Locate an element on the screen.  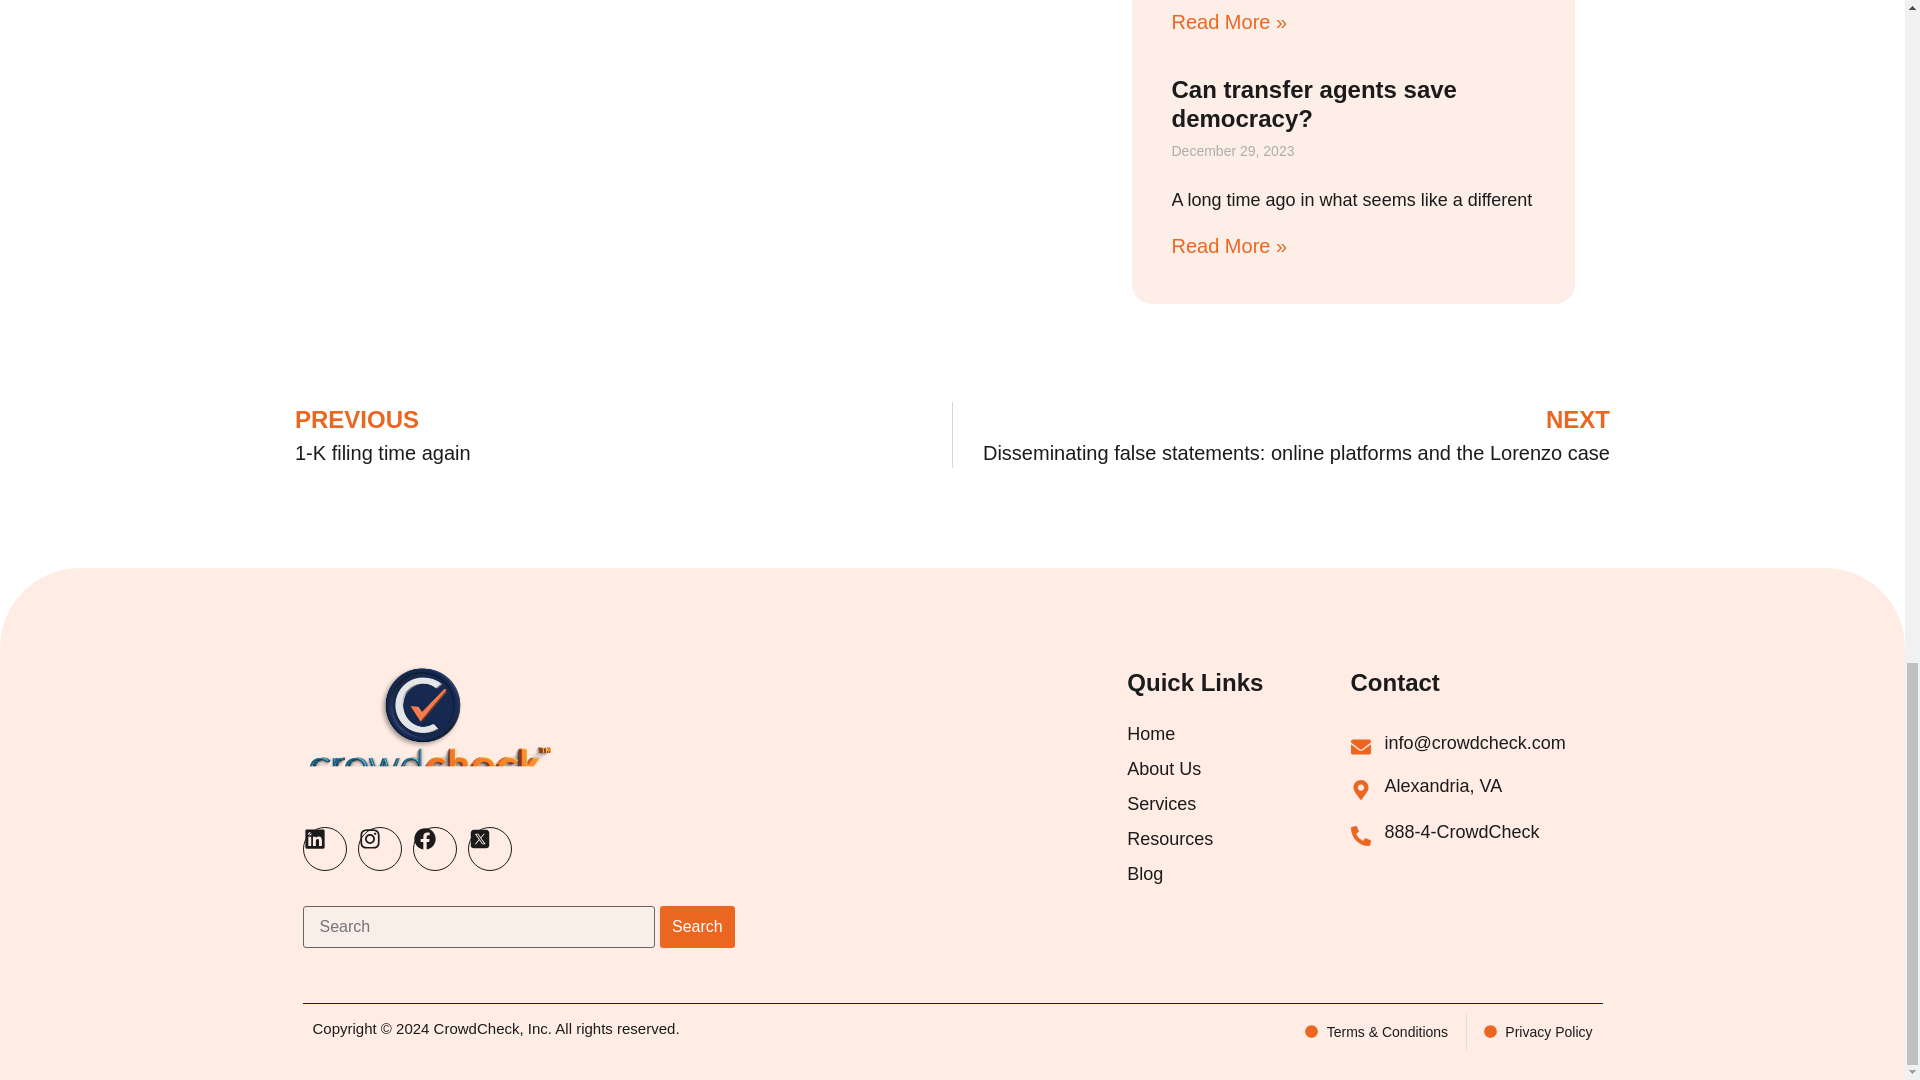
Alexandria, VA is located at coordinates (1444, 786).